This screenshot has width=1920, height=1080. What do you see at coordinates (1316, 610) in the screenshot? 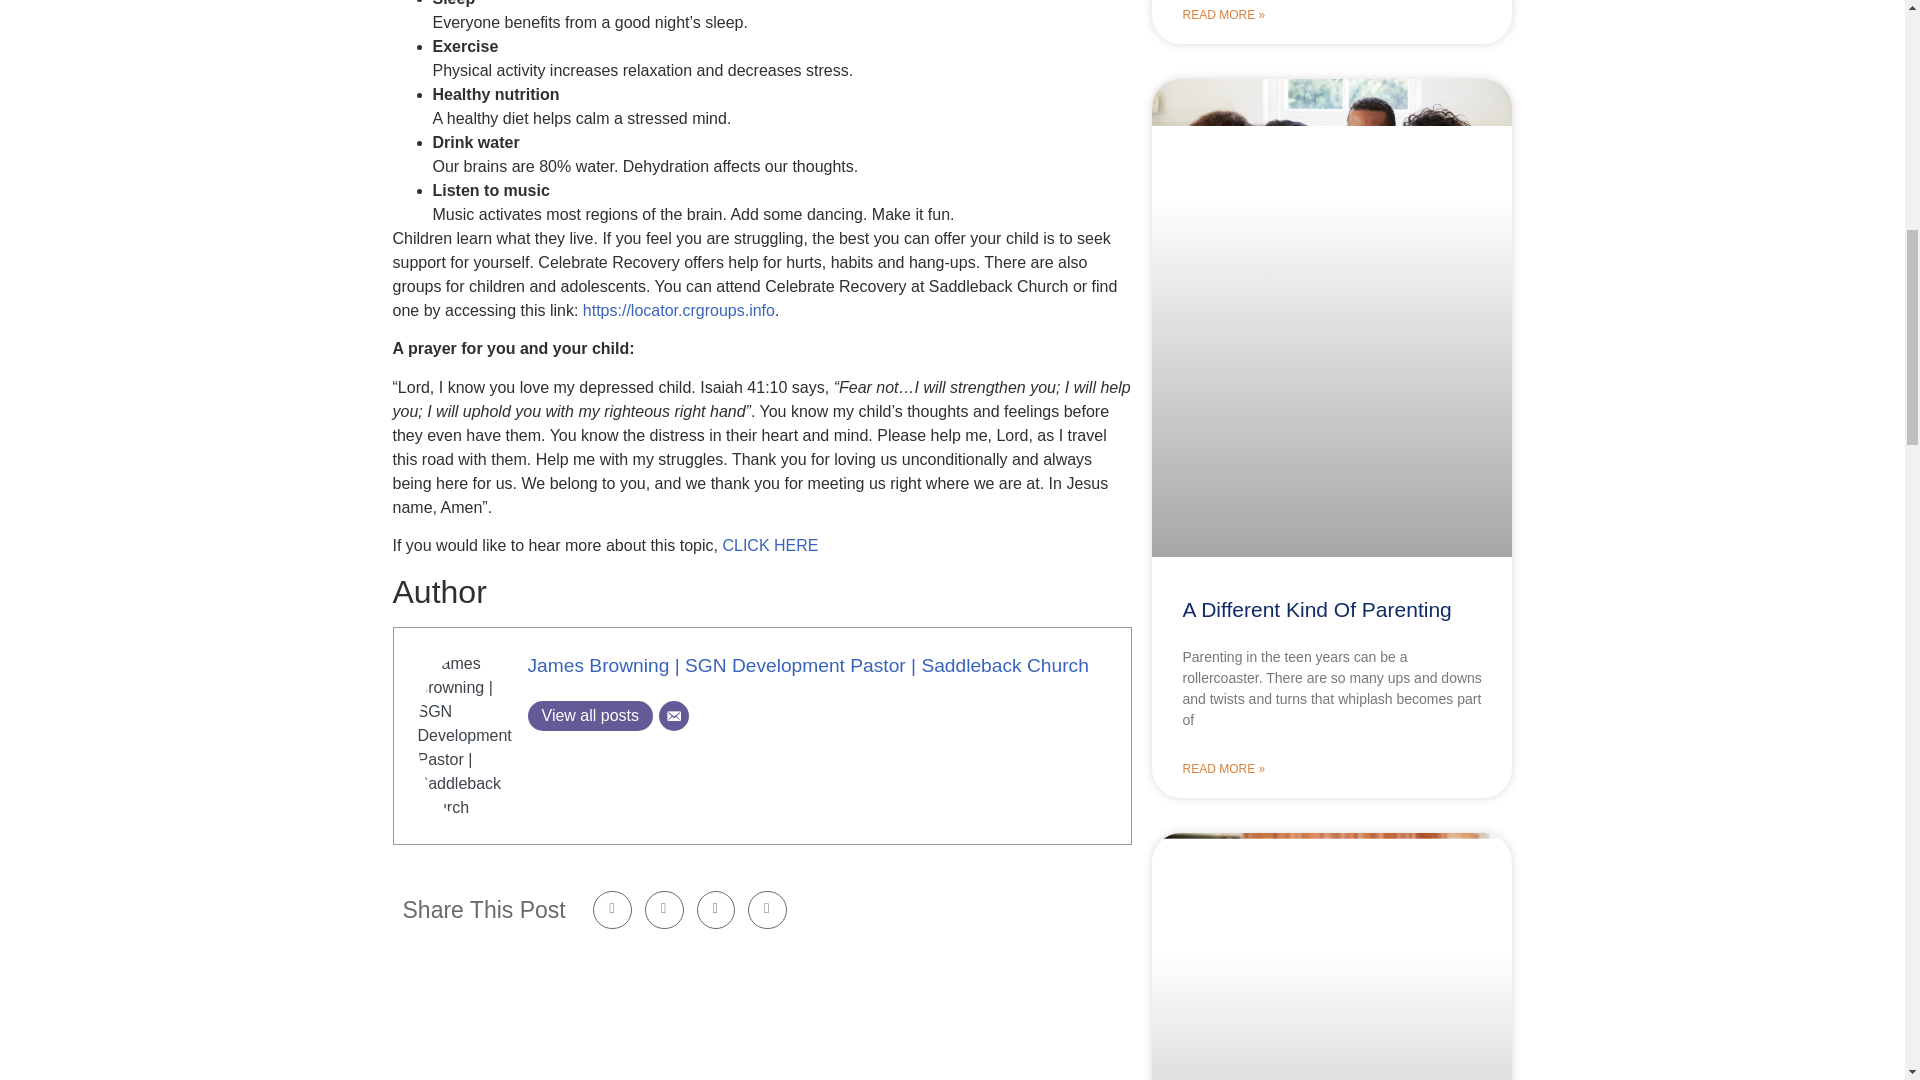
I see `A Different Kind Of Parenting` at bounding box center [1316, 610].